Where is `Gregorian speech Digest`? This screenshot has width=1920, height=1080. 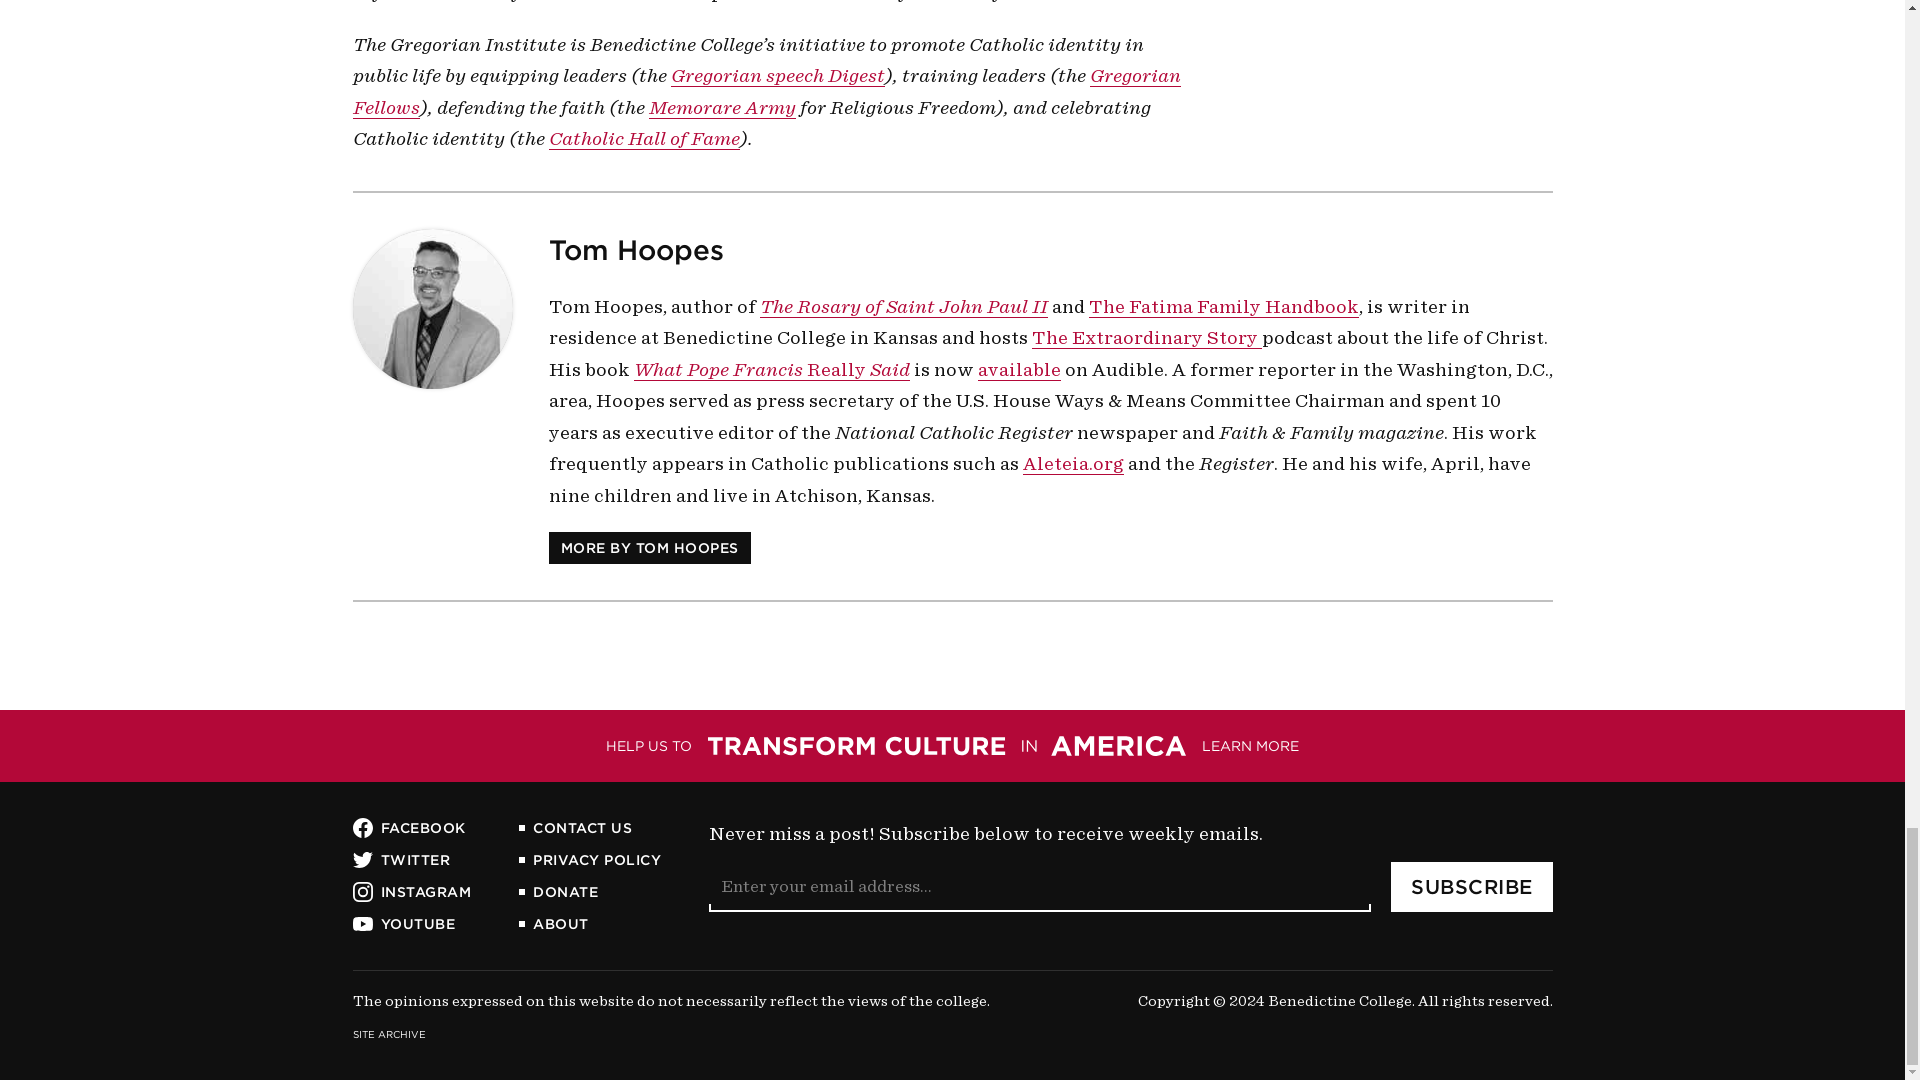
Gregorian speech Digest is located at coordinates (776, 76).